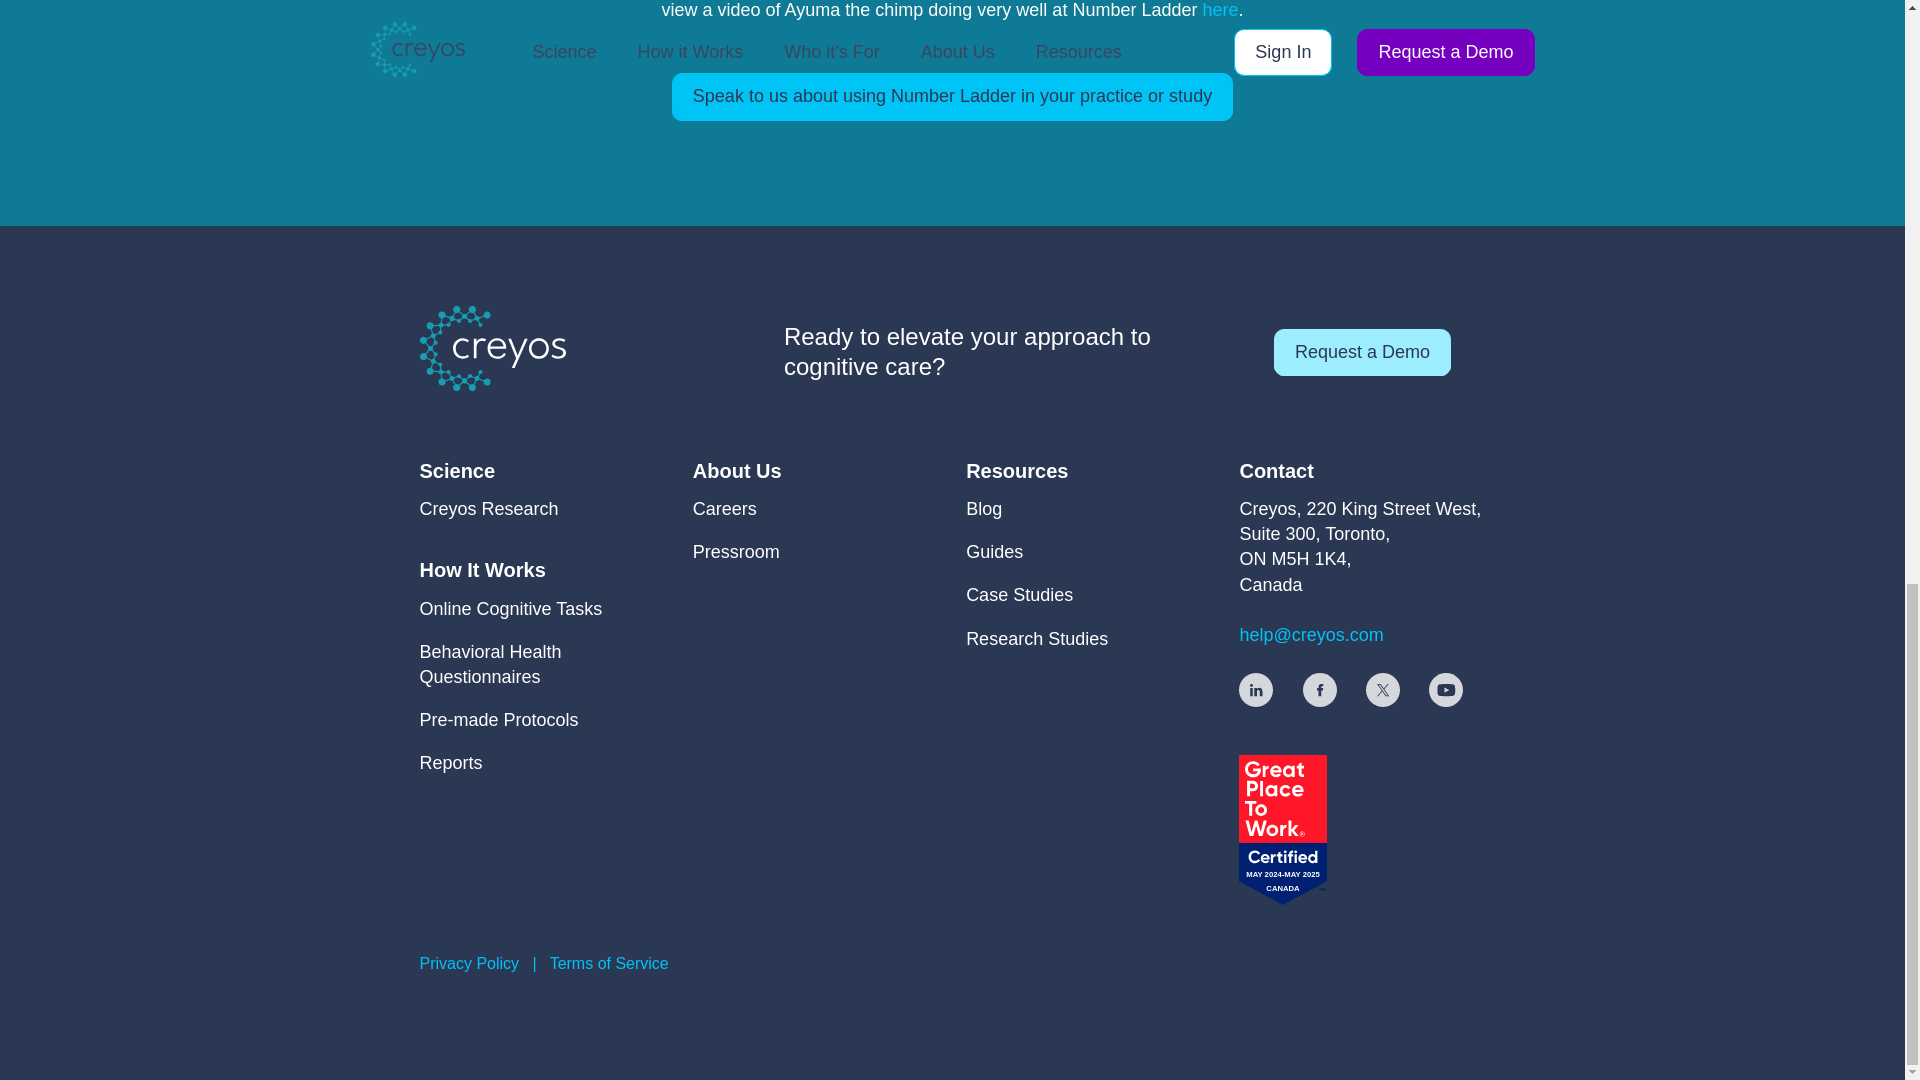 The width and height of the screenshot is (1920, 1080). Describe the element at coordinates (1362, 352) in the screenshot. I see `Request a Demo` at that location.